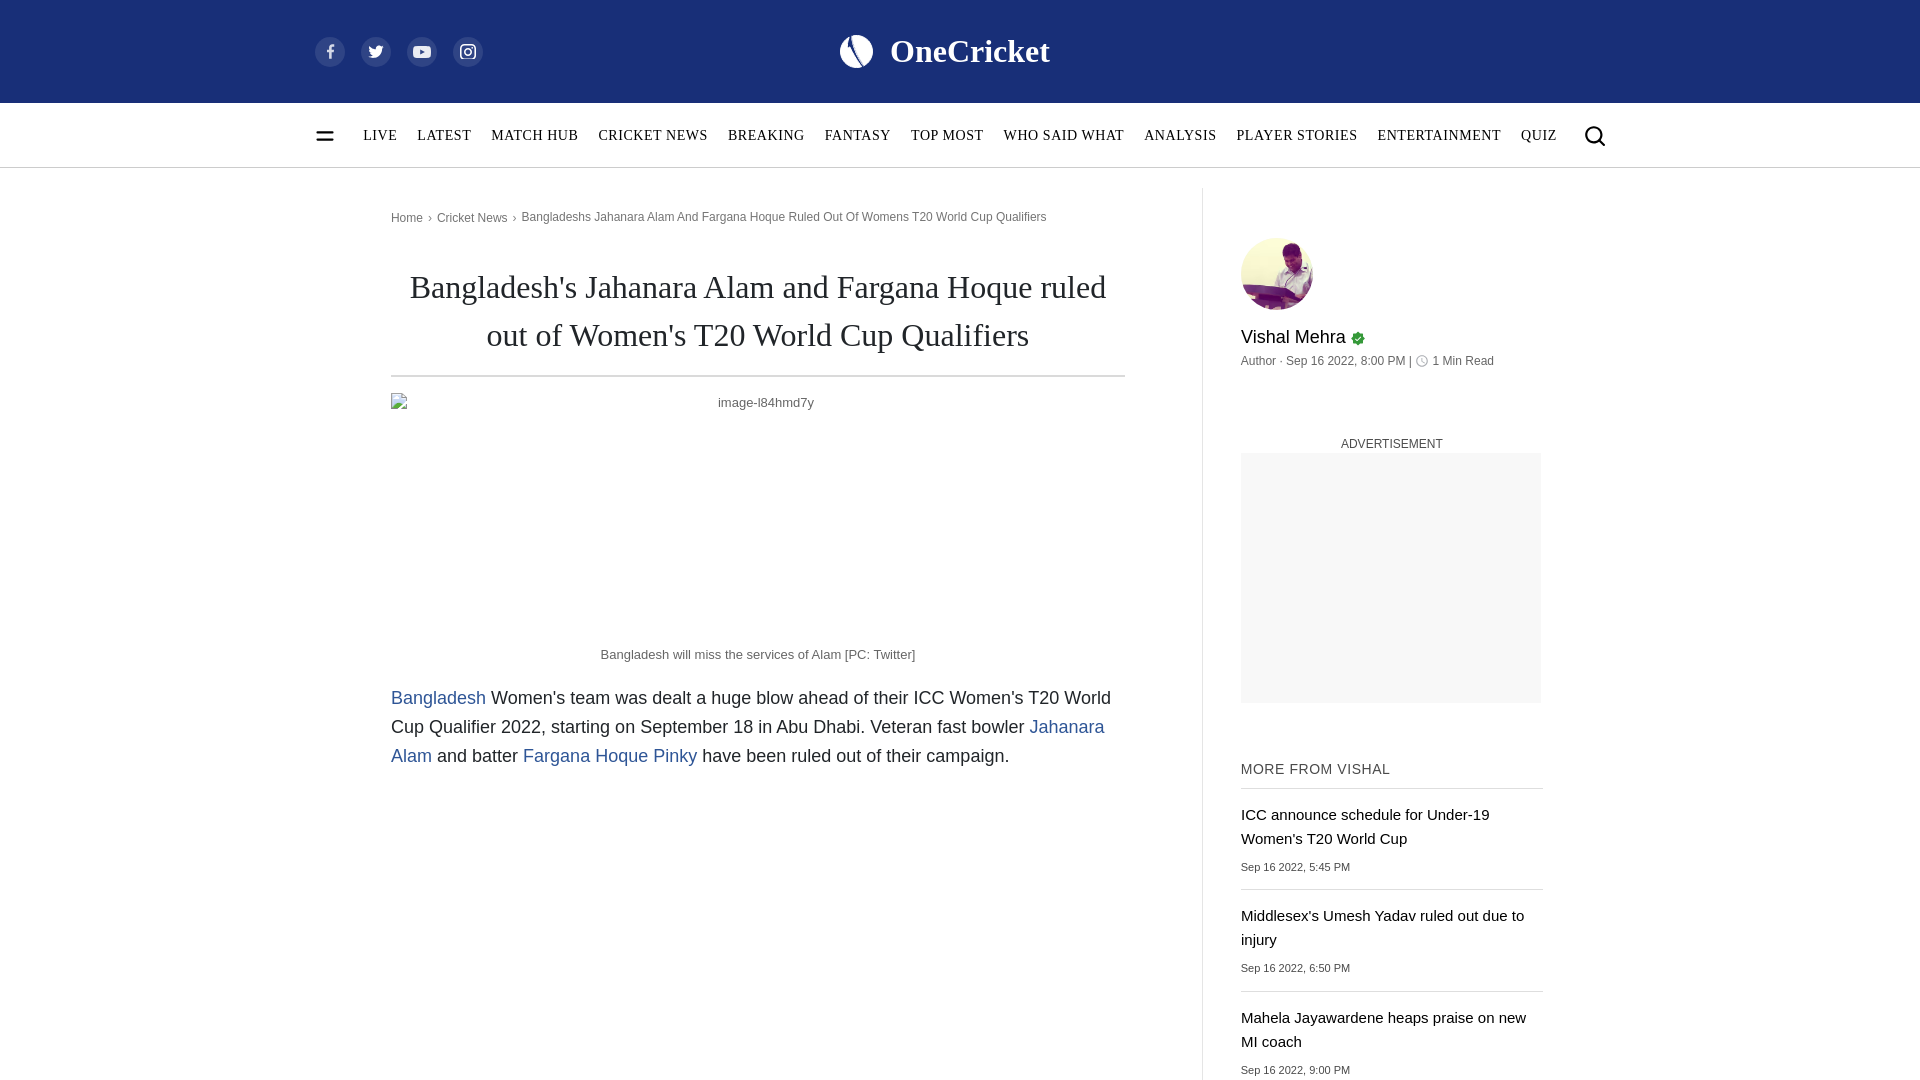  I want to click on CRICKET NEWS, so click(652, 135).